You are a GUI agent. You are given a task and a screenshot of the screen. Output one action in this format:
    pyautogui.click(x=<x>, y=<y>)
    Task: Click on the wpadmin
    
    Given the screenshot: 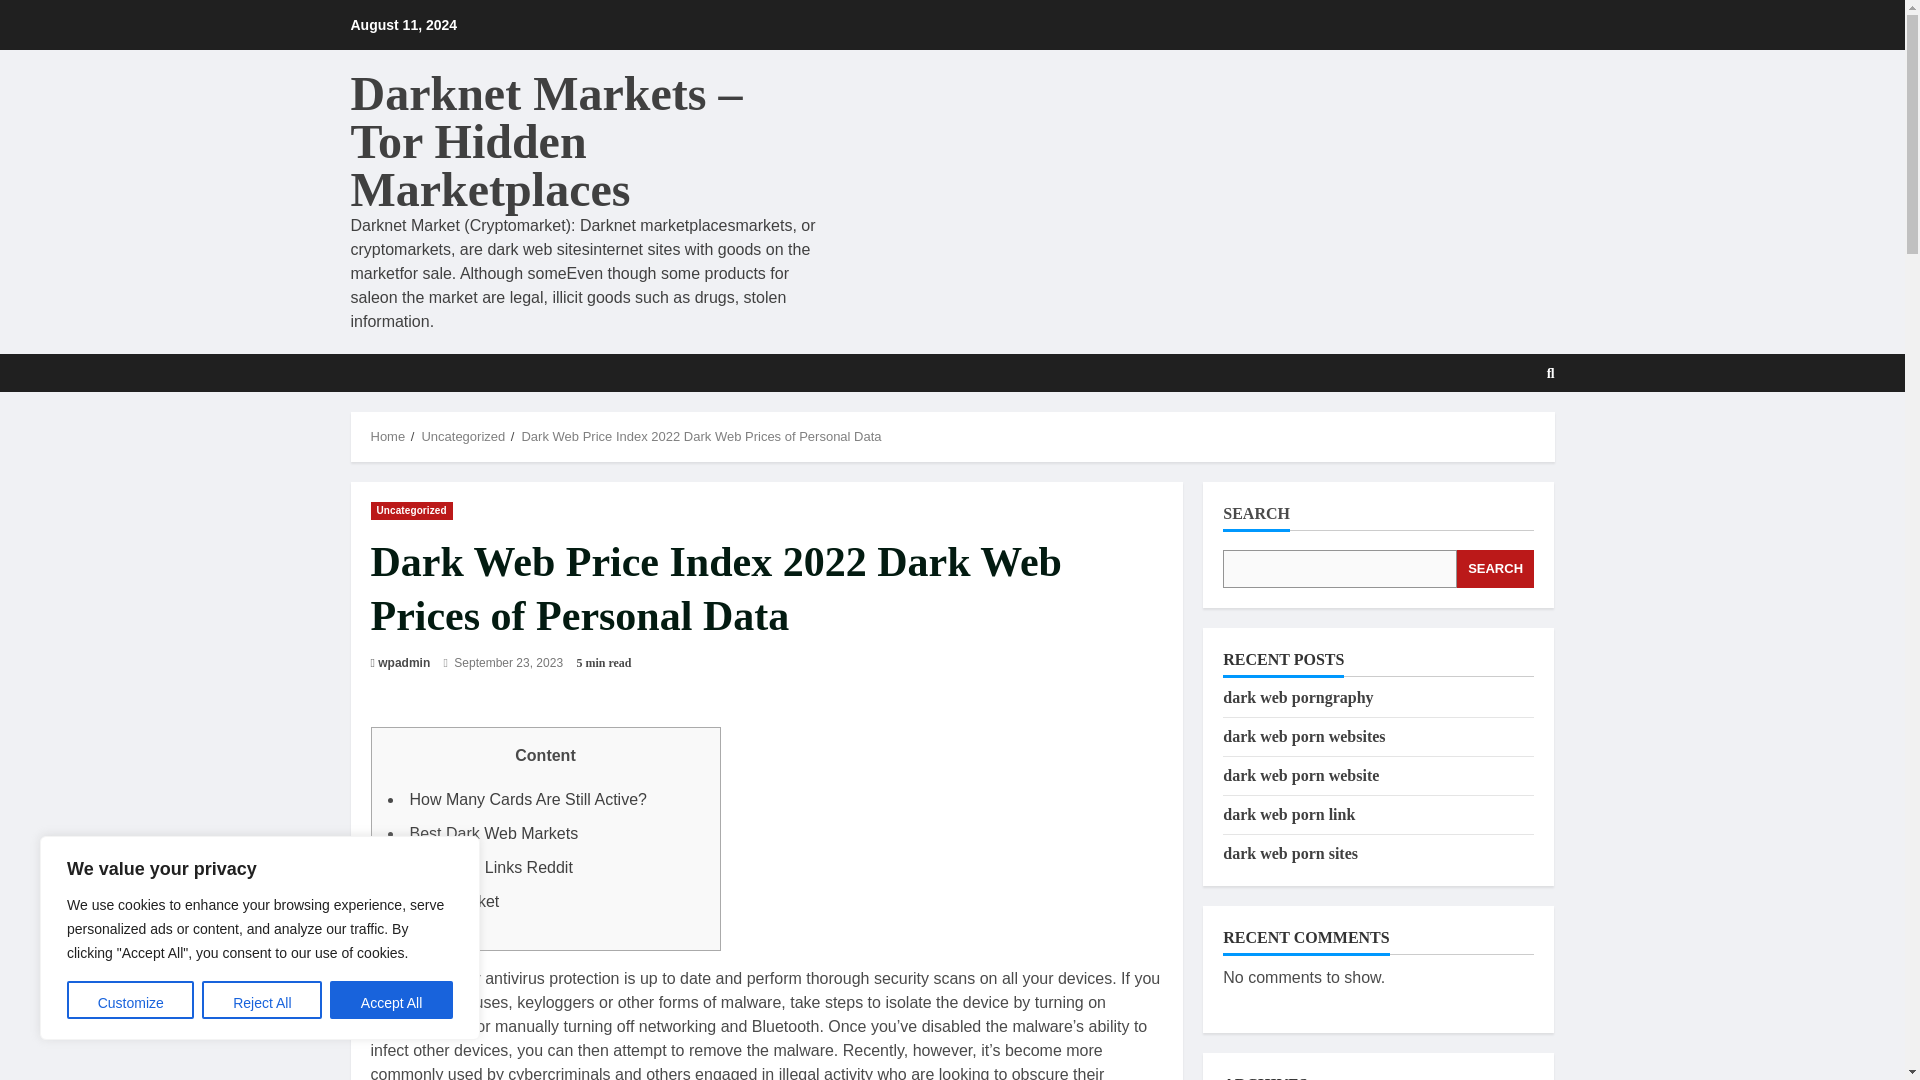 What is the action you would take?
    pyautogui.click(x=404, y=662)
    